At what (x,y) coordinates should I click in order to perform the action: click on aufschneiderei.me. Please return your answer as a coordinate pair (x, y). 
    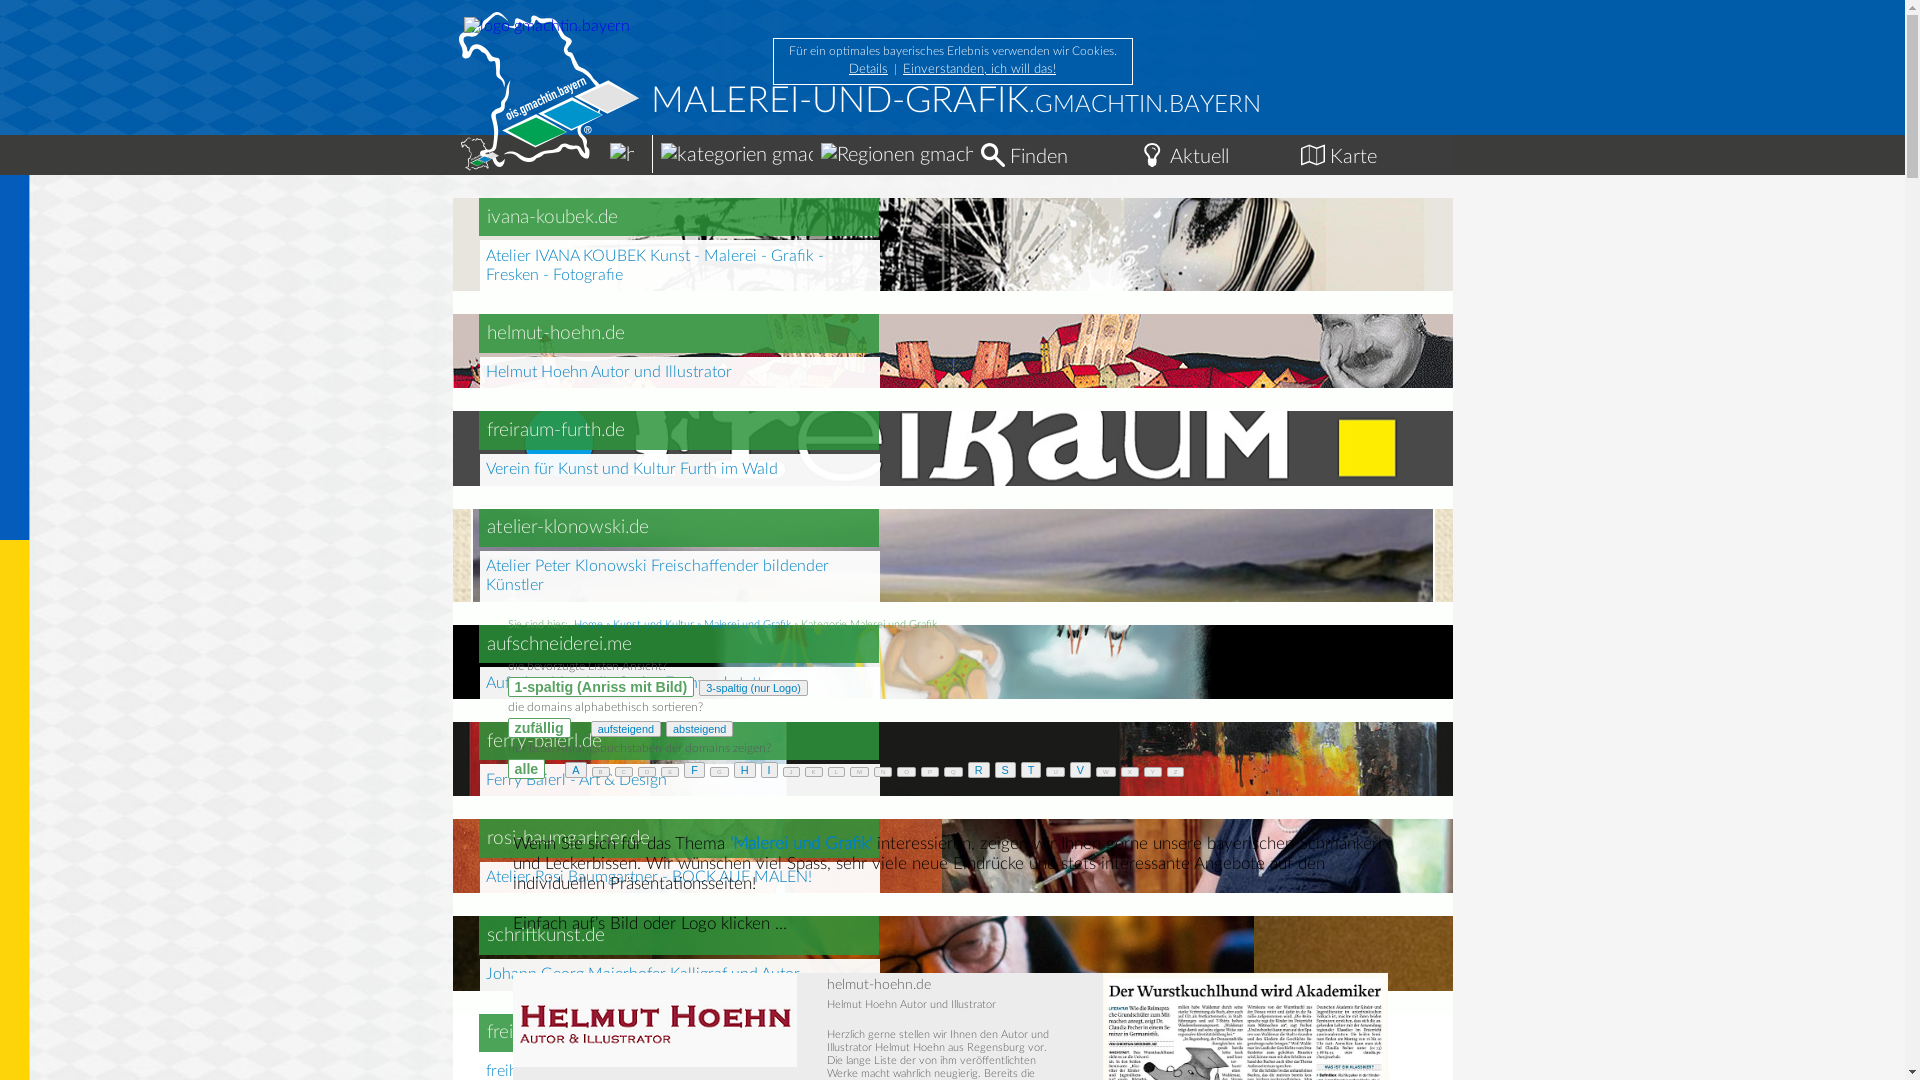
    Looking at the image, I should click on (560, 644).